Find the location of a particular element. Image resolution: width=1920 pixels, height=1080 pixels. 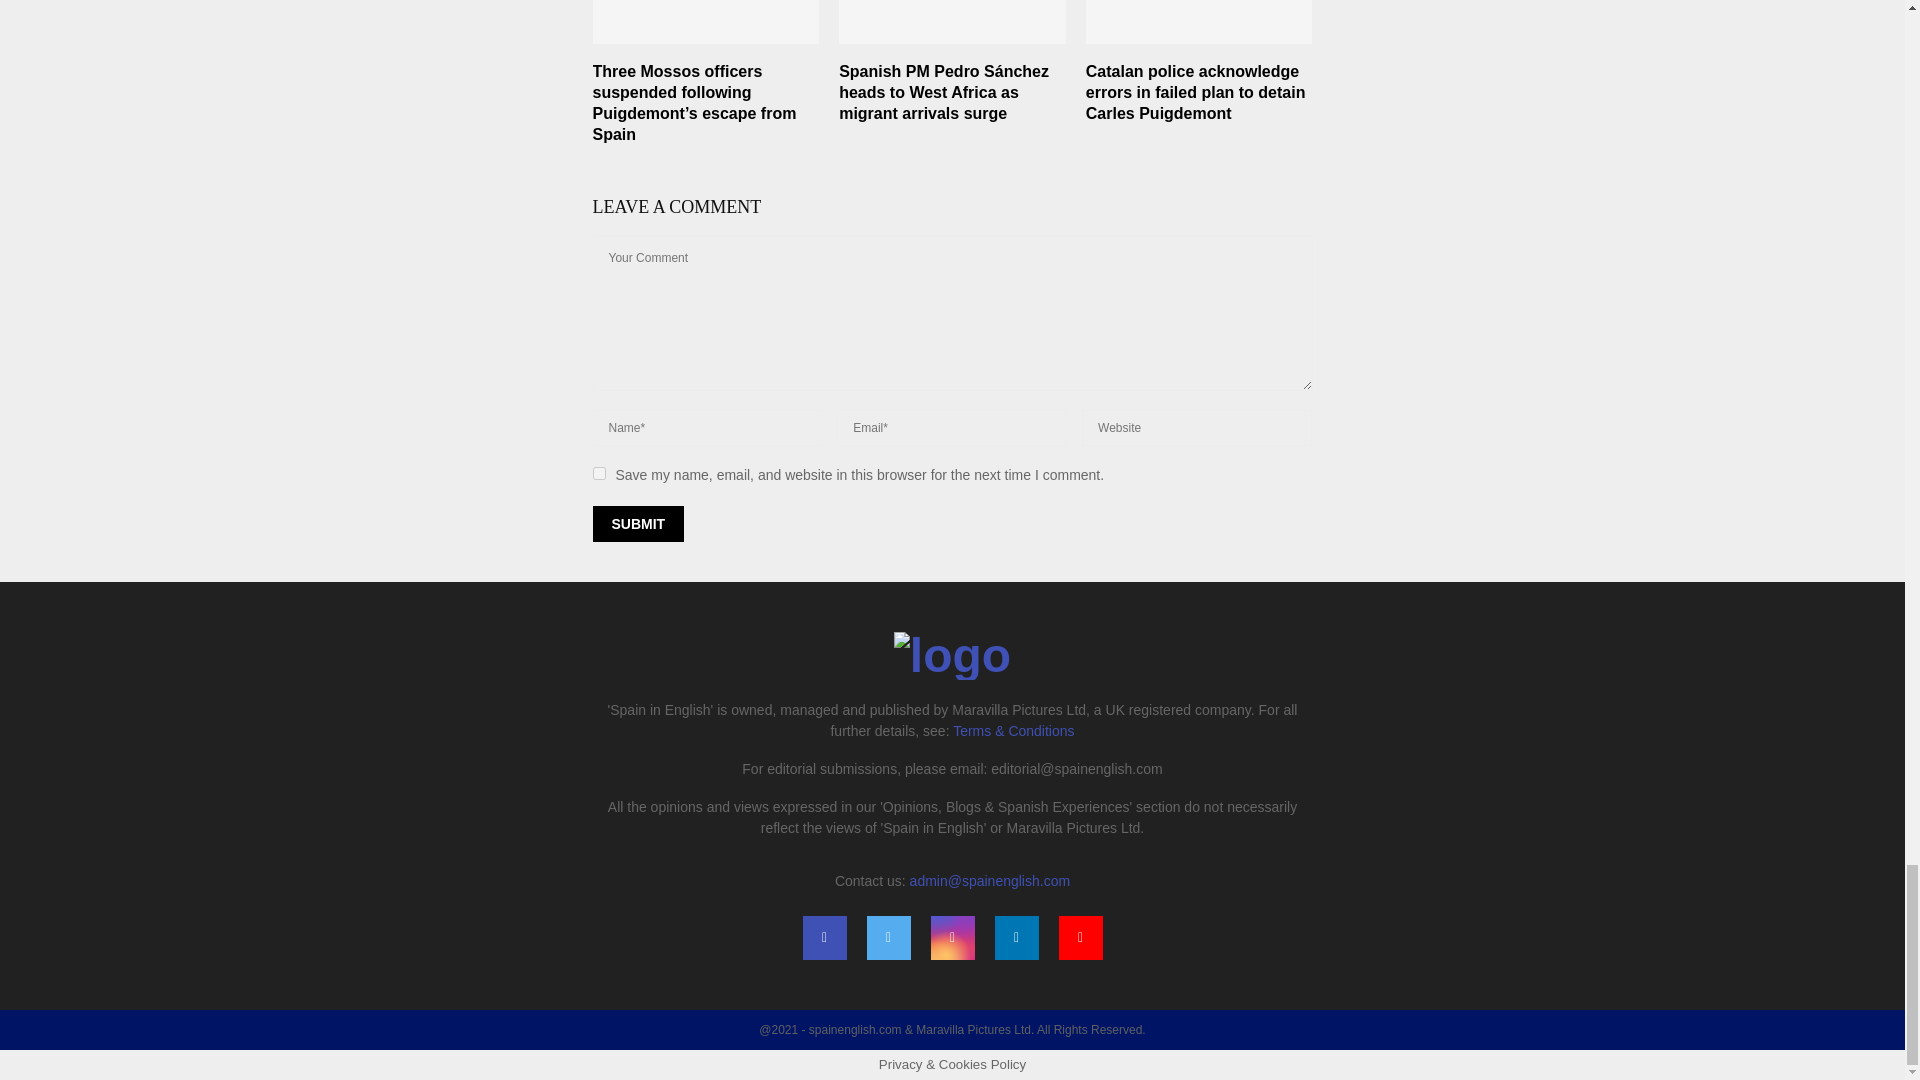

Submit is located at coordinates (637, 524).